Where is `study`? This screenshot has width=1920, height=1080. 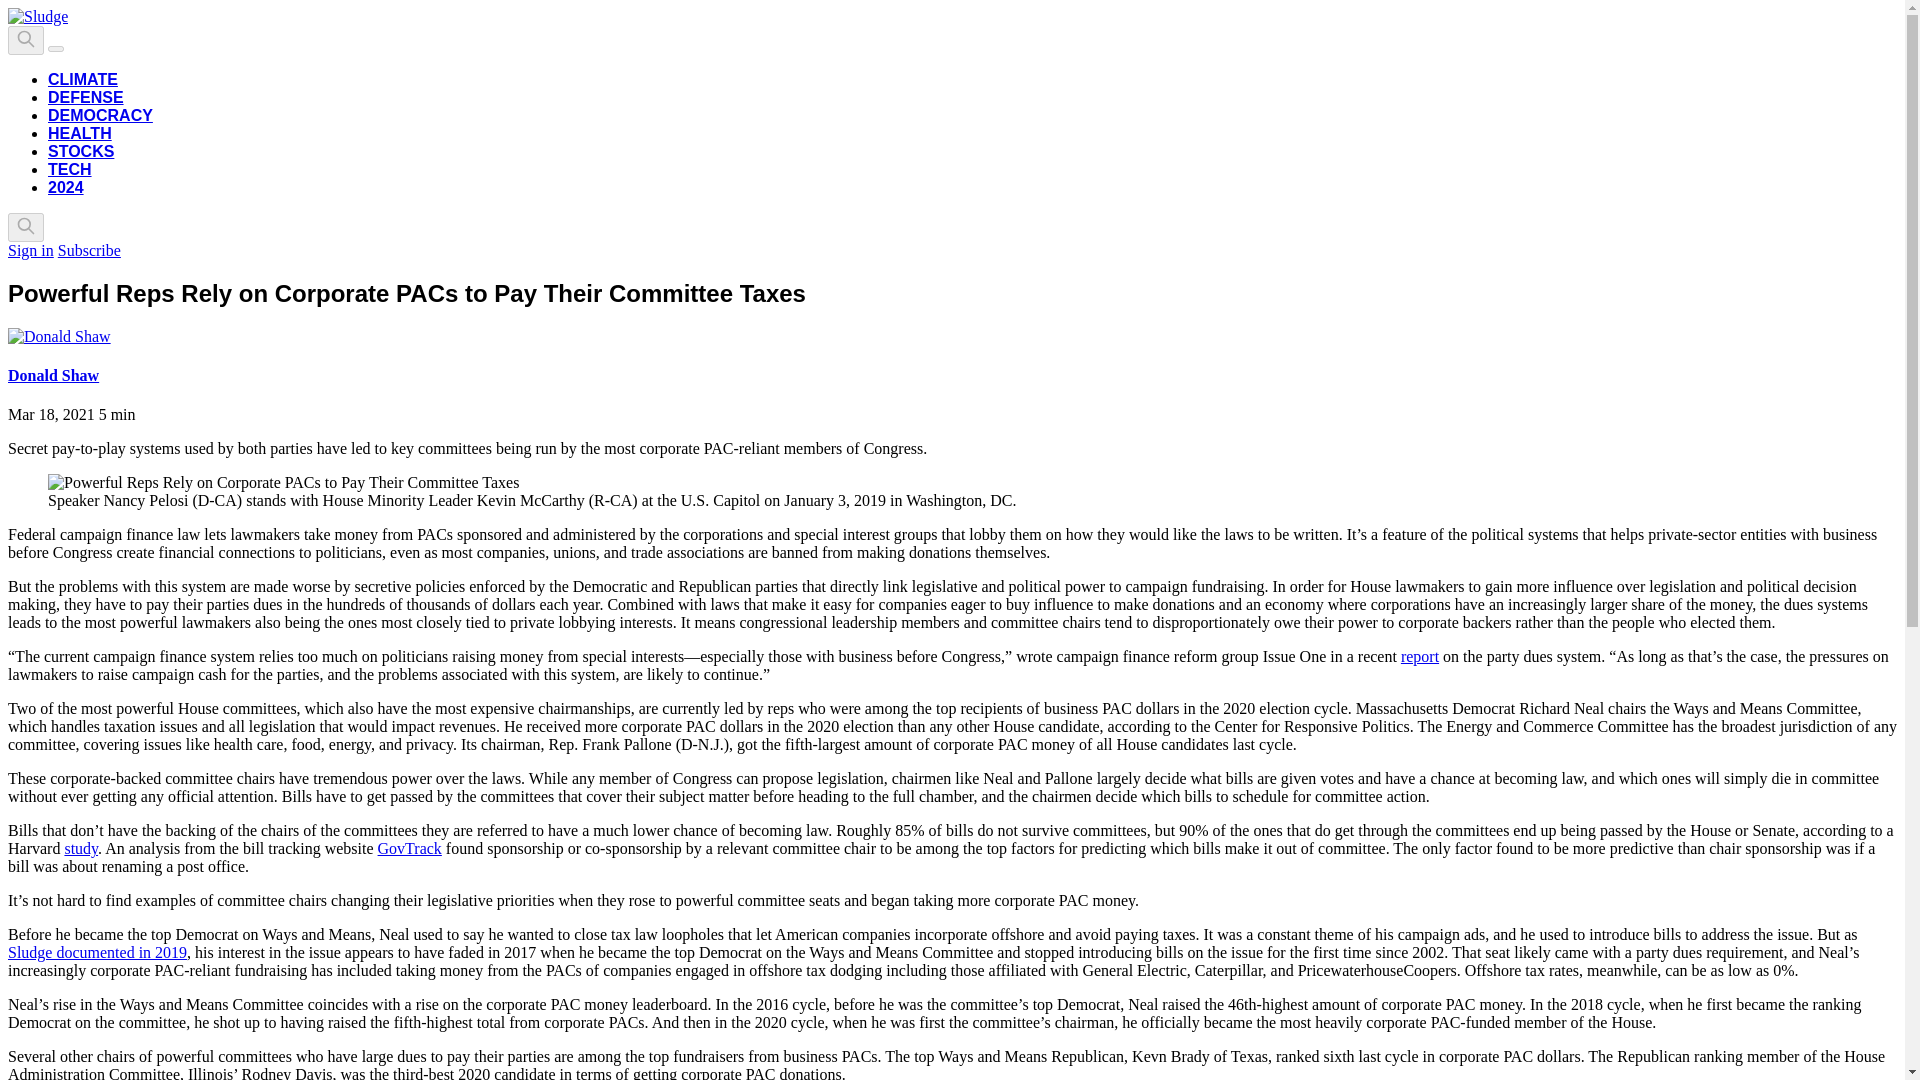 study is located at coordinates (80, 848).